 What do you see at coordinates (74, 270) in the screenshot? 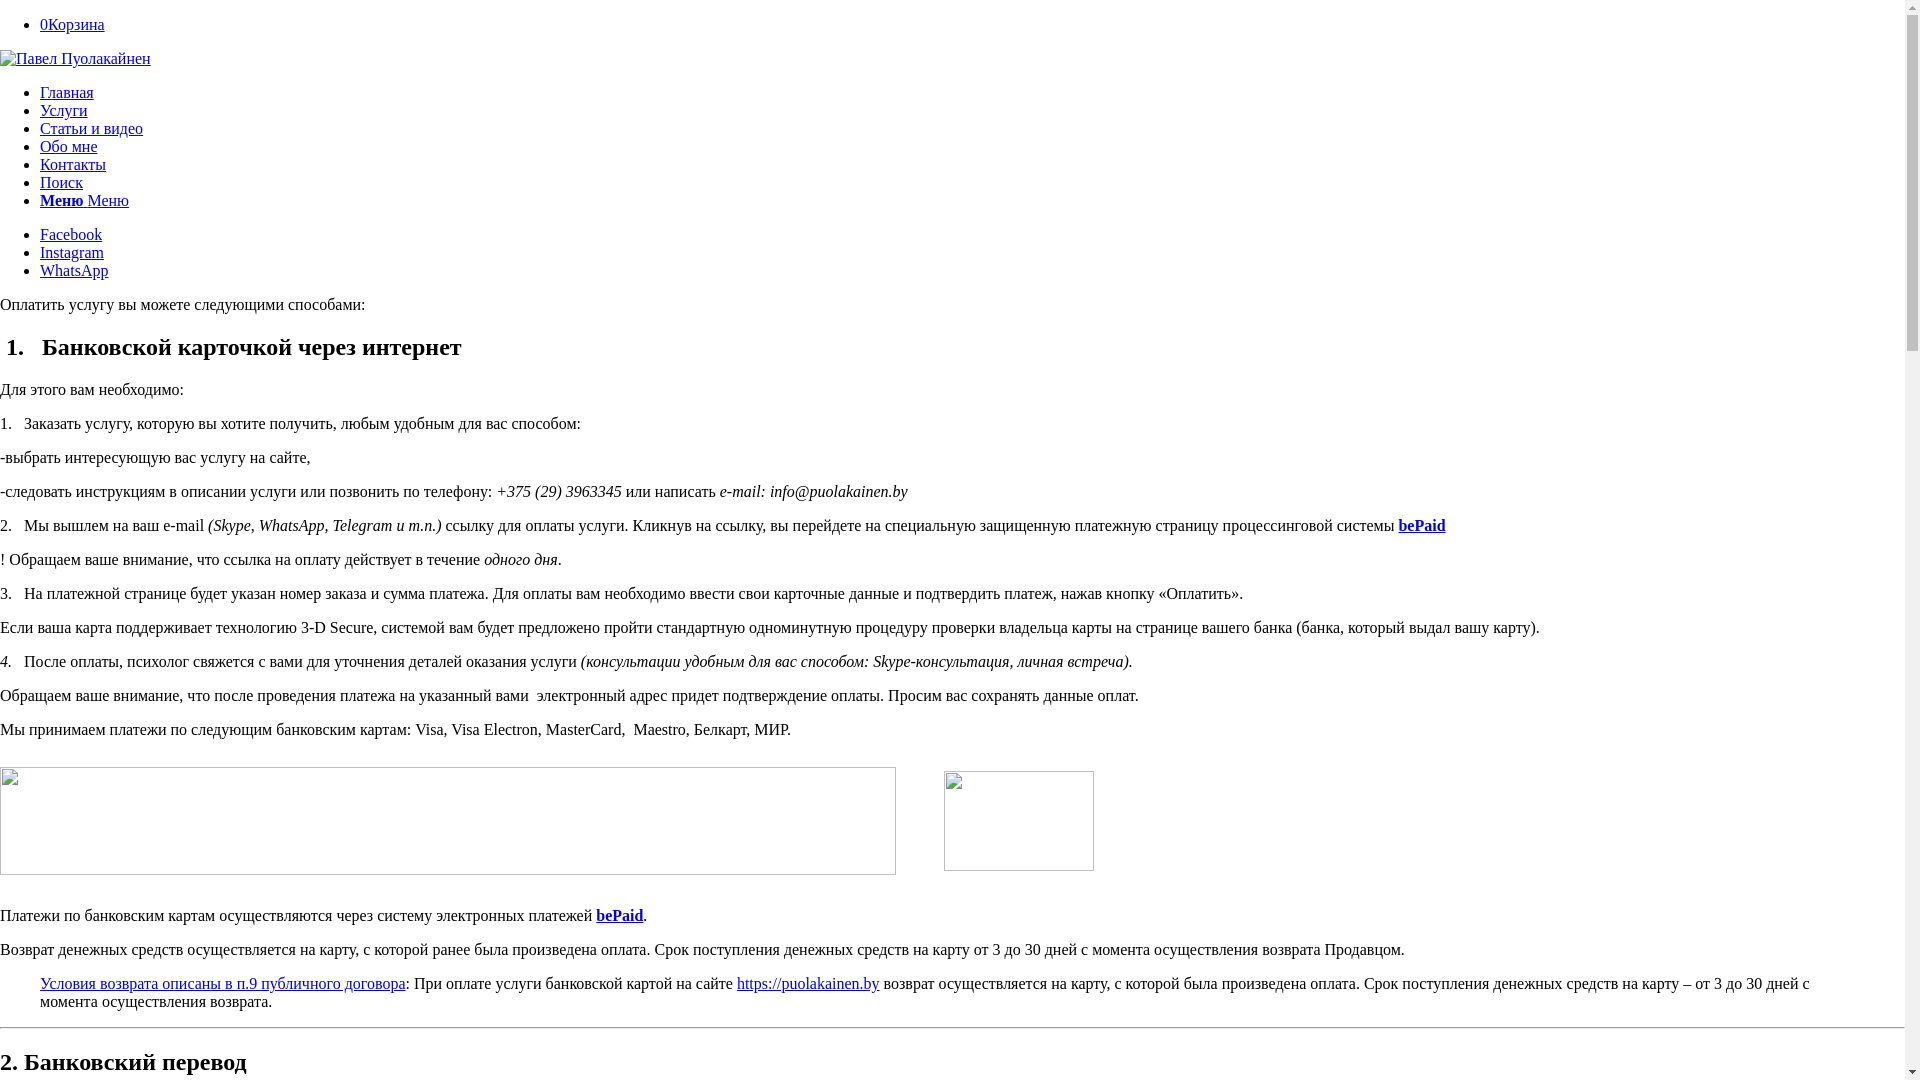
I see `WhatsApp` at bounding box center [74, 270].